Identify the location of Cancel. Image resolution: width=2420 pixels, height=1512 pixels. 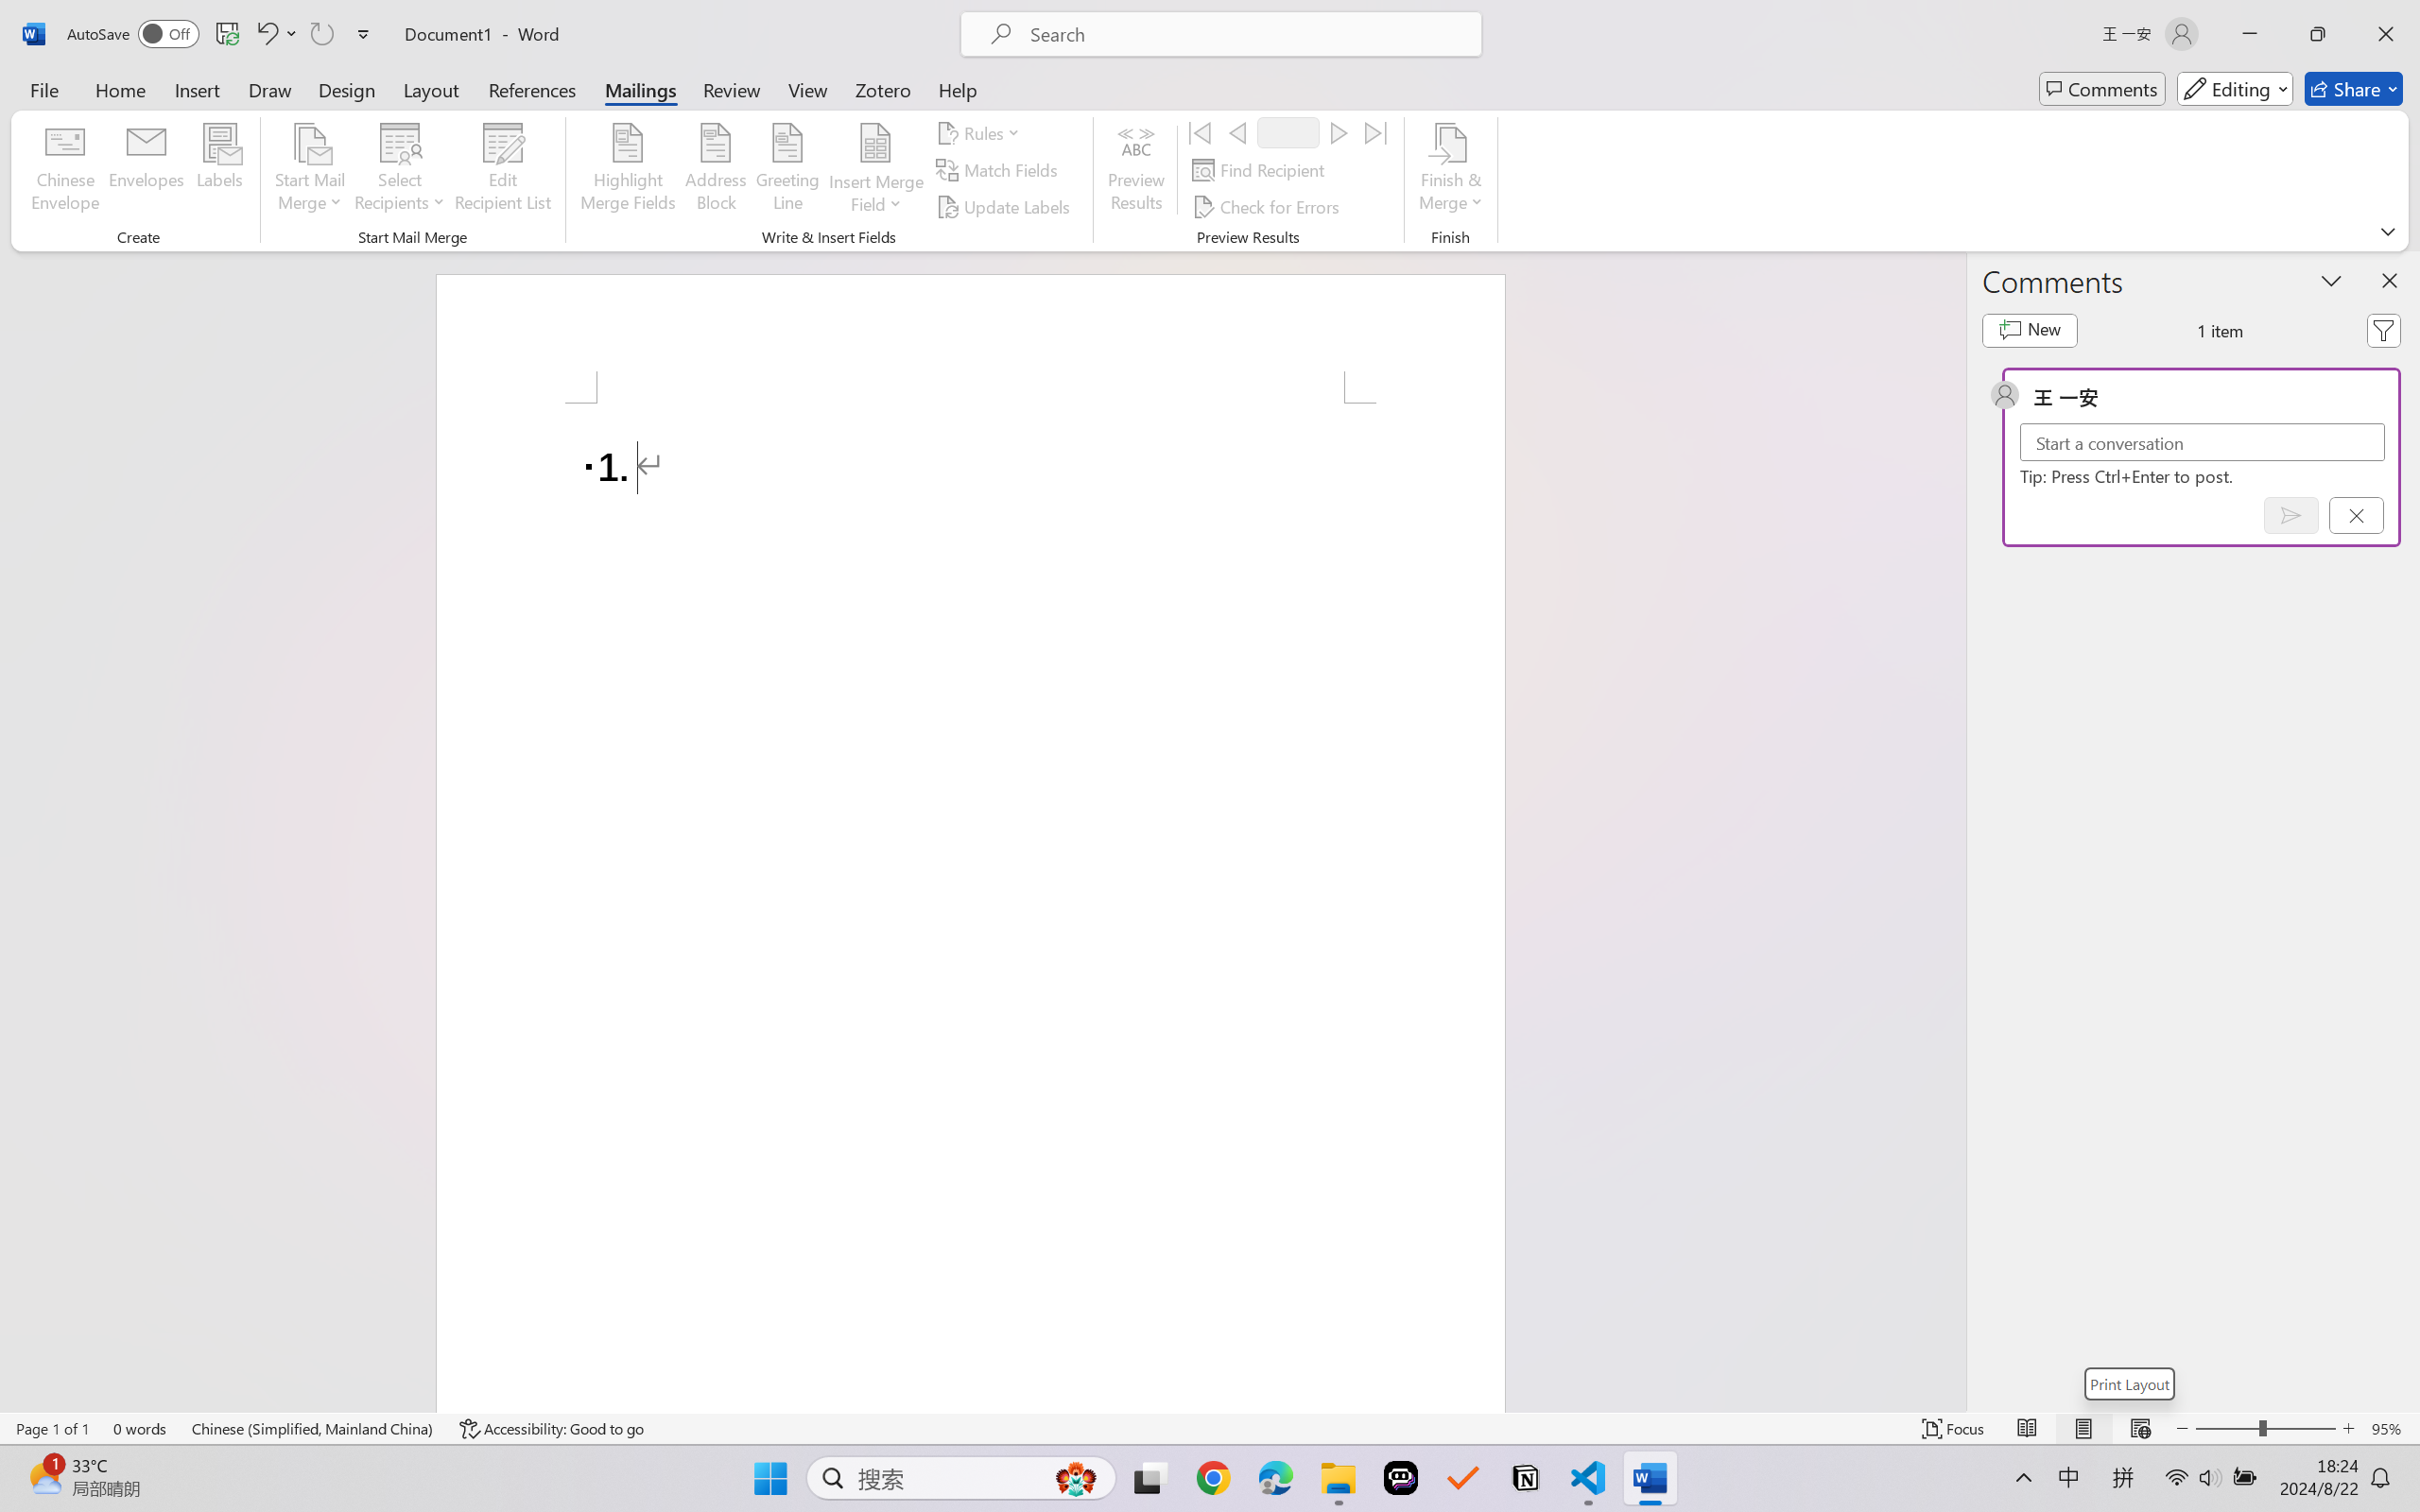
(2356, 515).